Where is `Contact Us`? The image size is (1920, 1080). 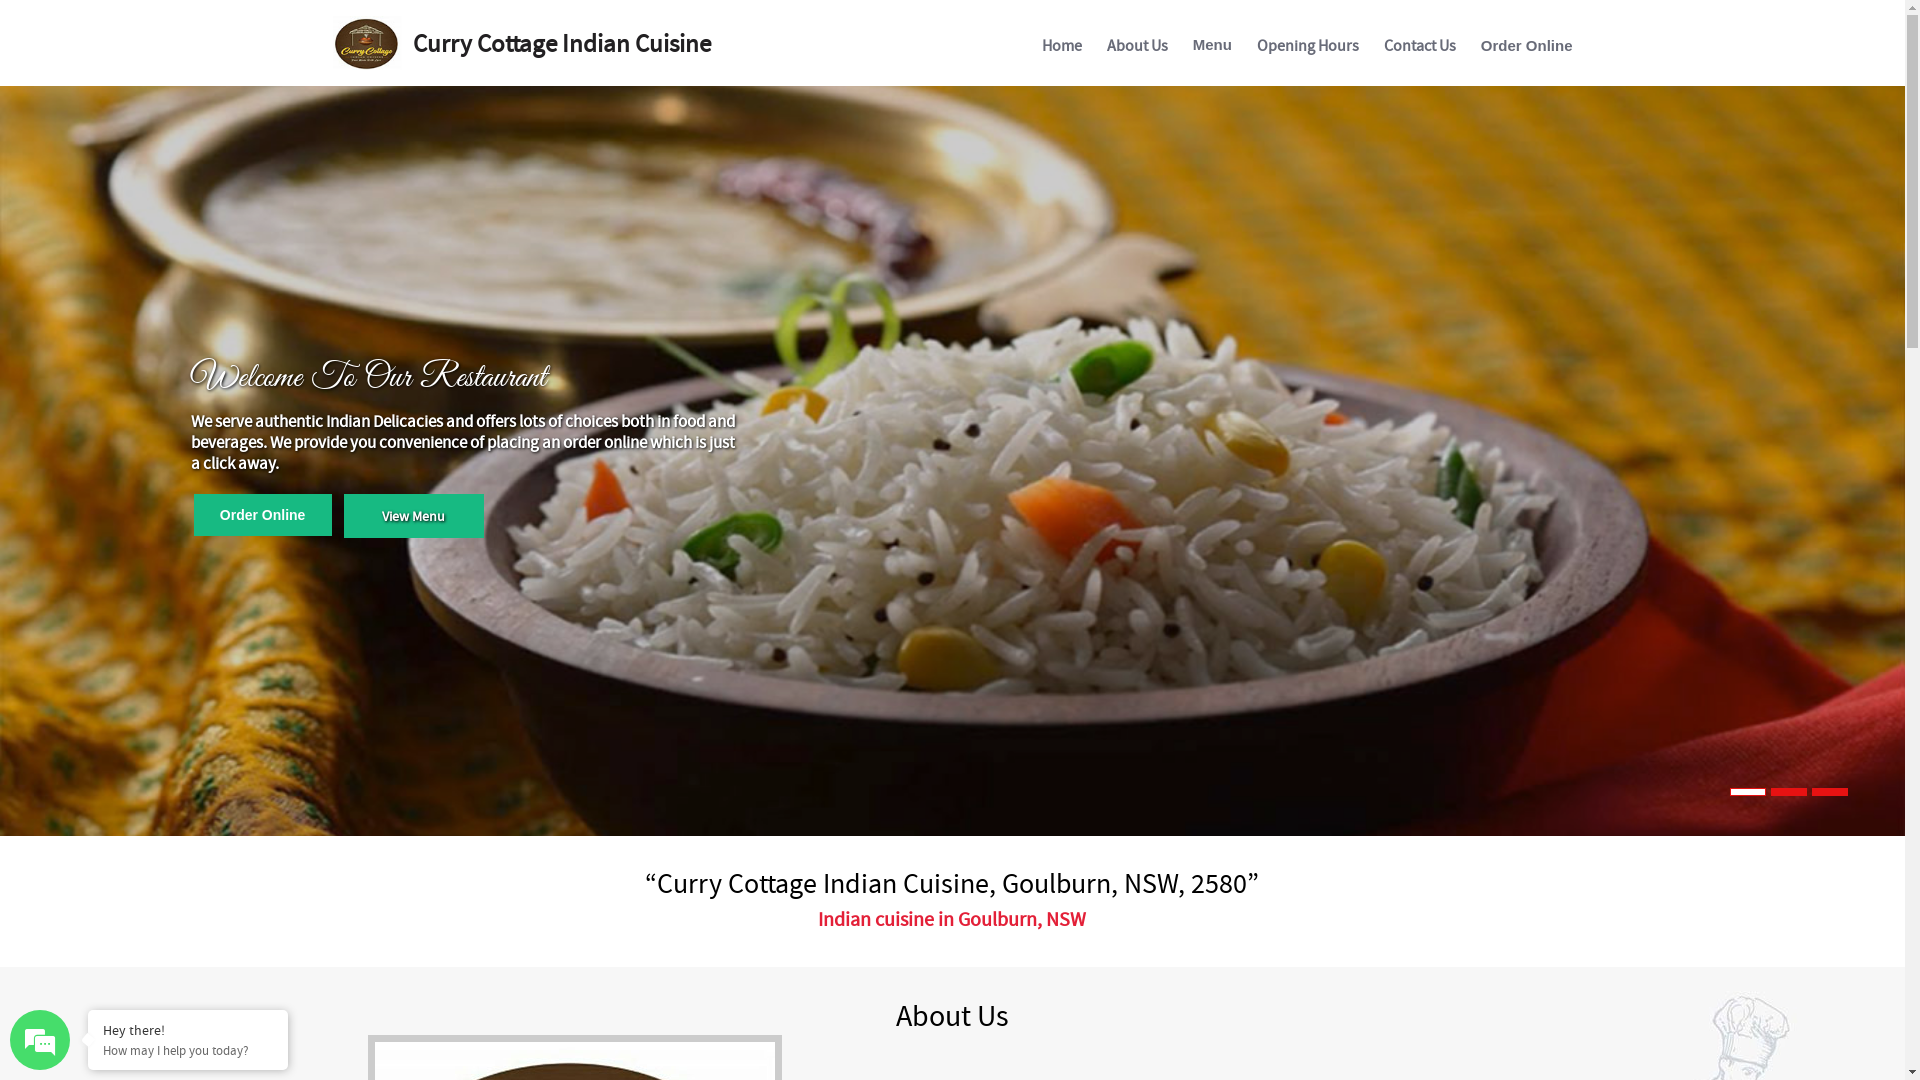 Contact Us is located at coordinates (1420, 50).